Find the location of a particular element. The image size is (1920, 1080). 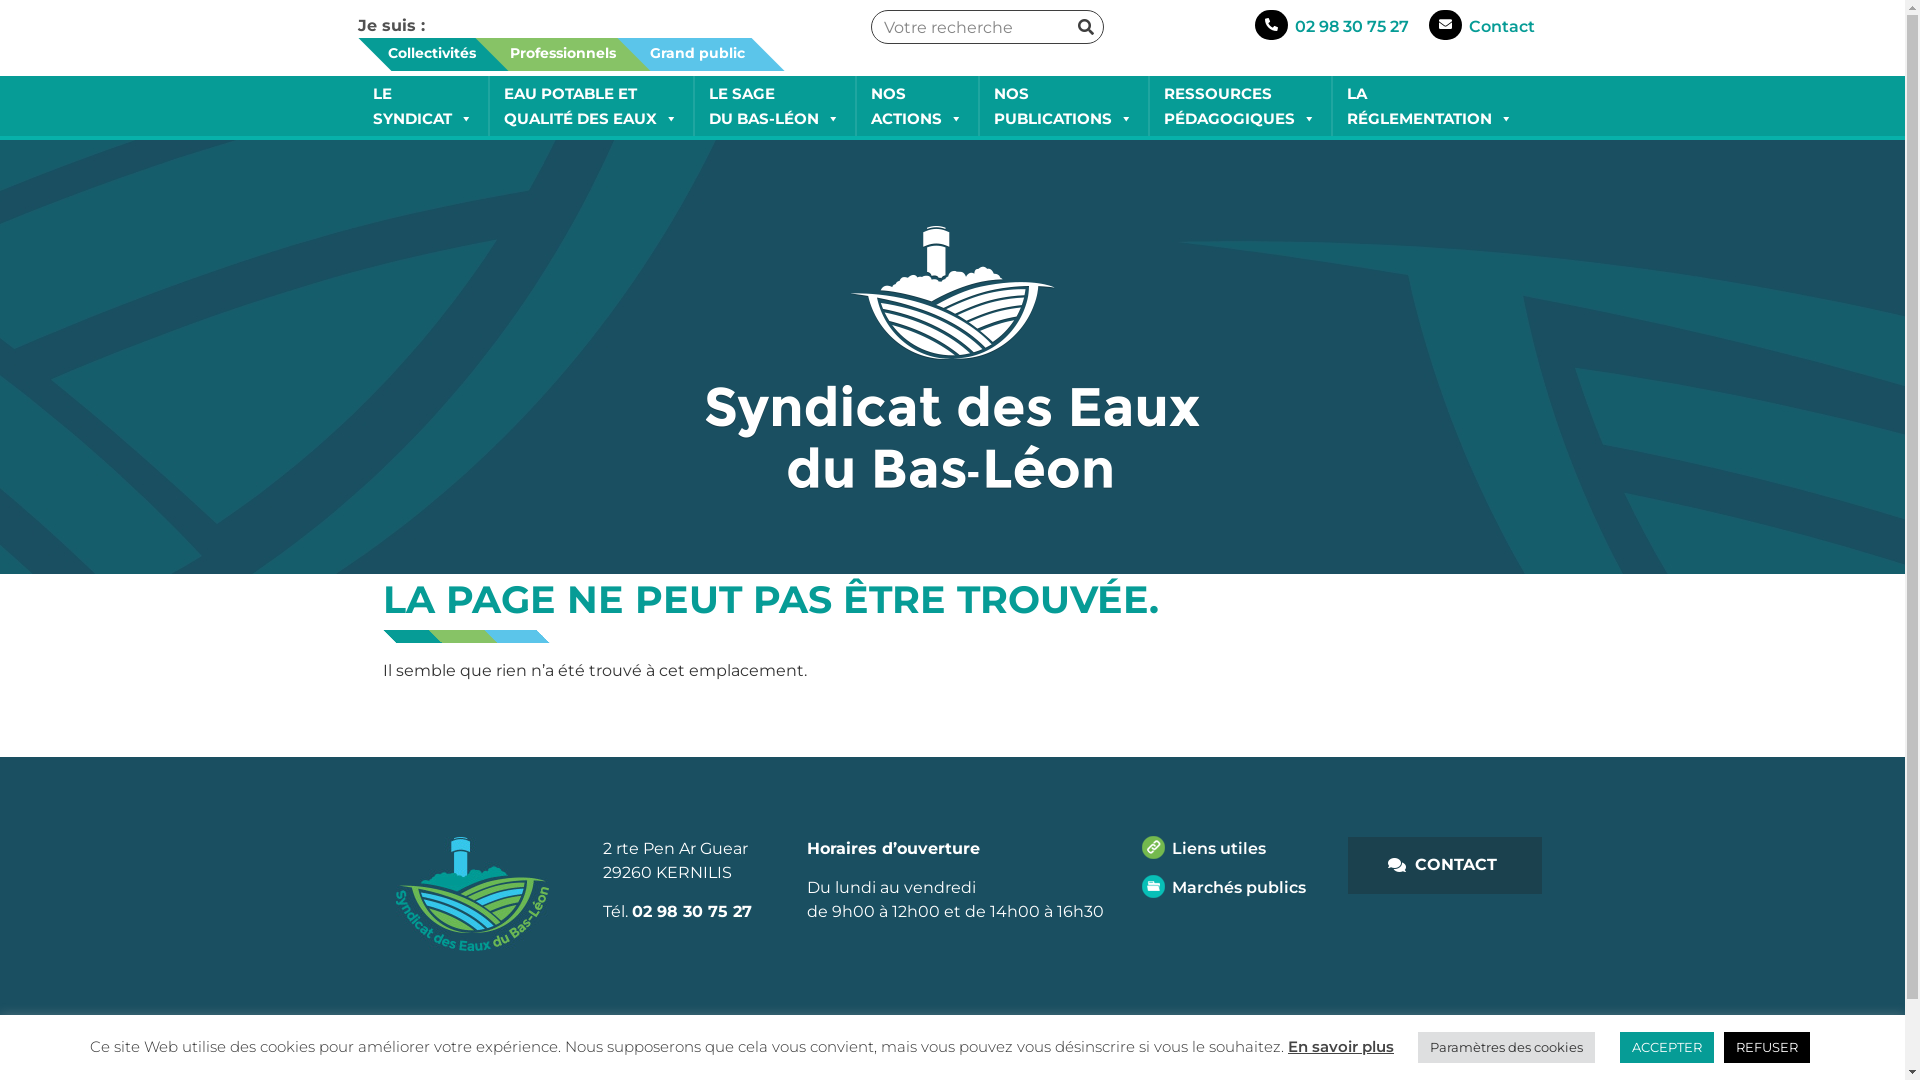

ACCEPTER is located at coordinates (1667, 1048).